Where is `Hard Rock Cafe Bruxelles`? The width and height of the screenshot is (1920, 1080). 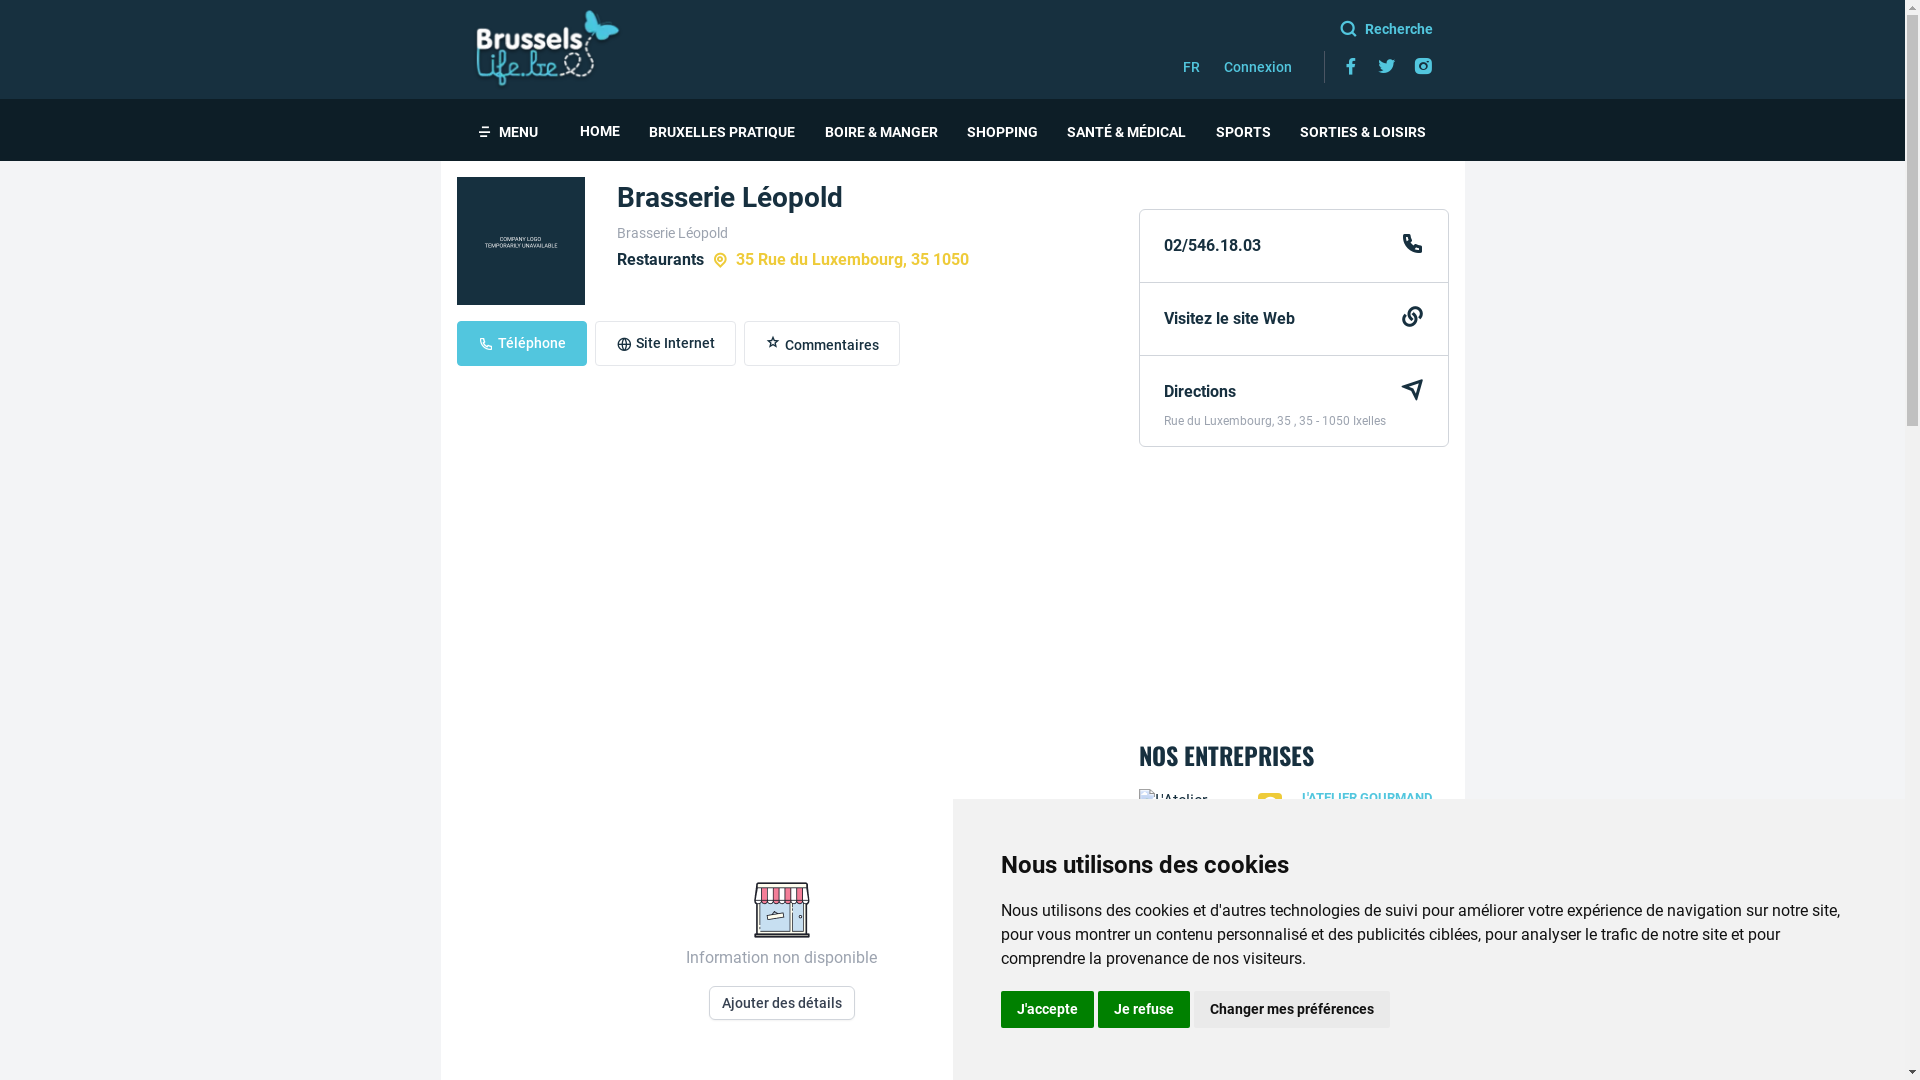
Hard Rock Cafe Bruxelles is located at coordinates (1294, 960).